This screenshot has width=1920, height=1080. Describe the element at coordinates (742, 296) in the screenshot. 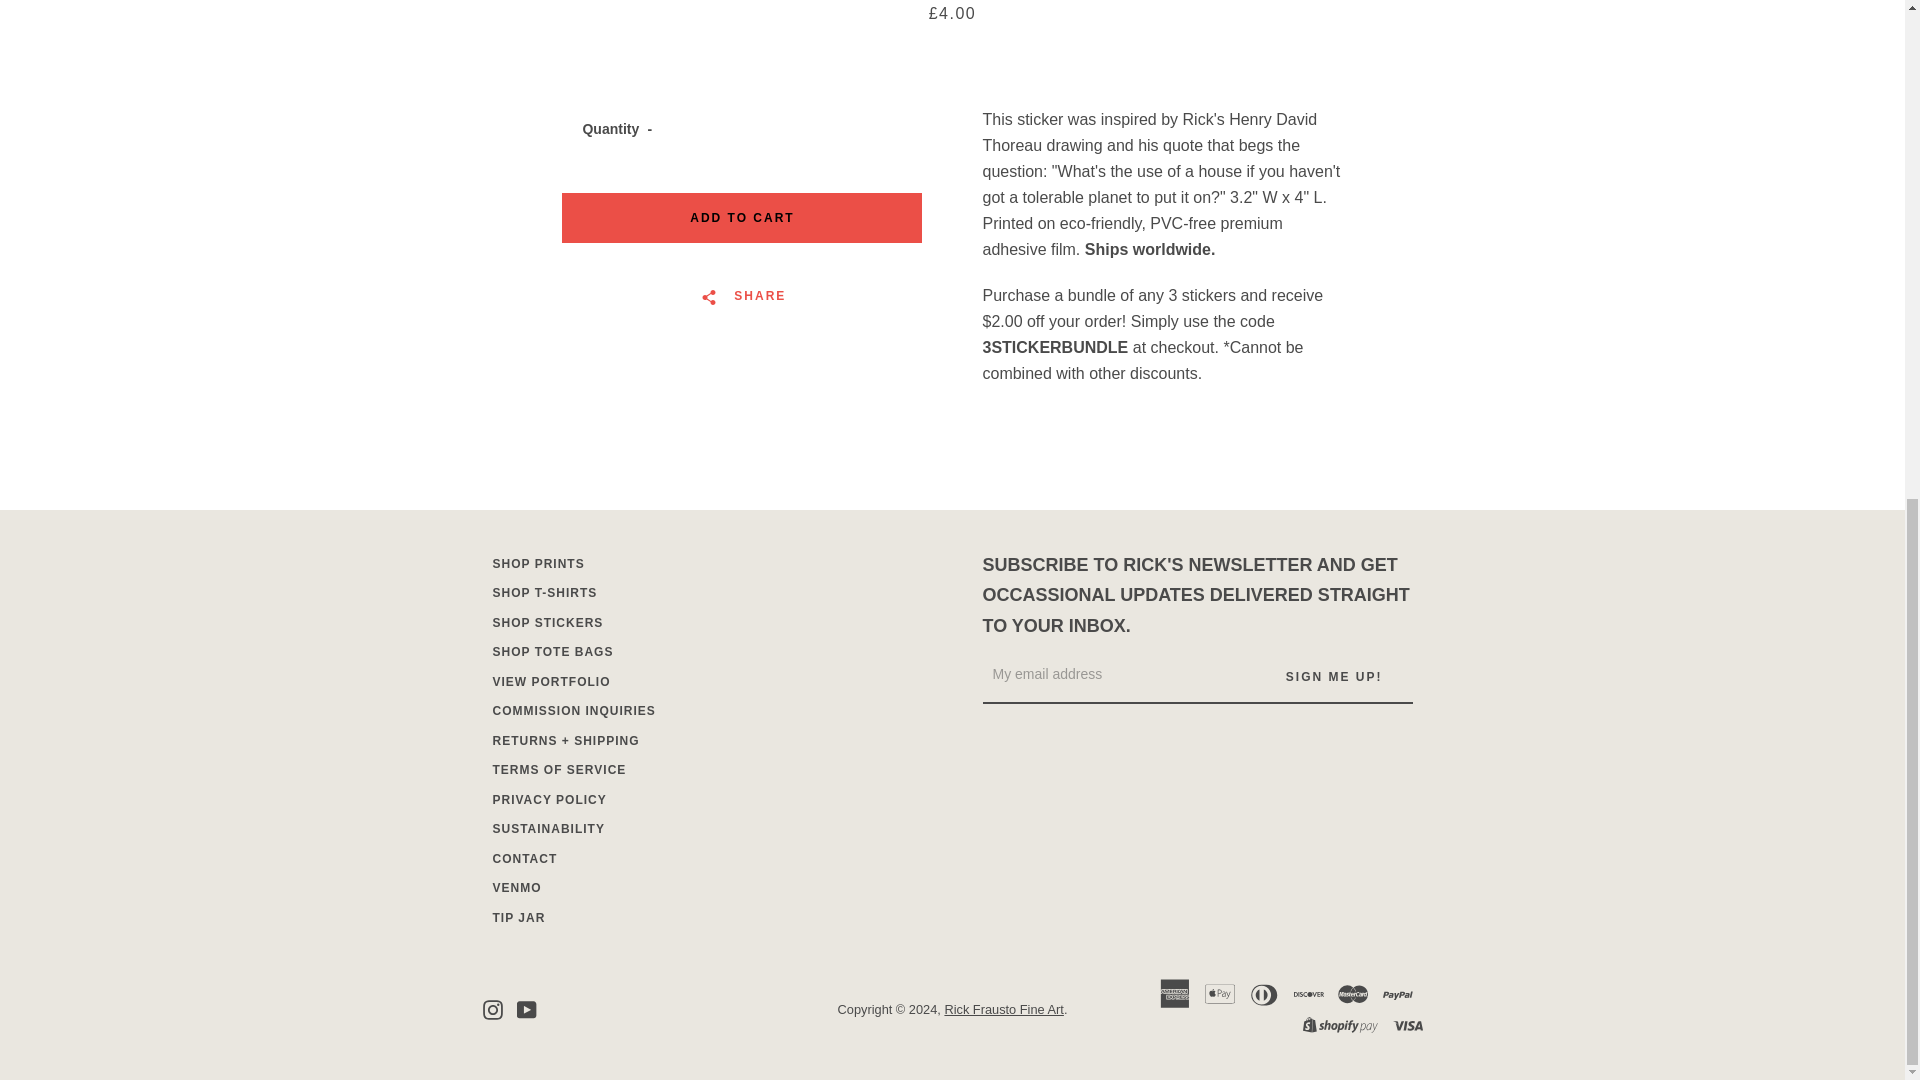

I see `SHARE` at that location.